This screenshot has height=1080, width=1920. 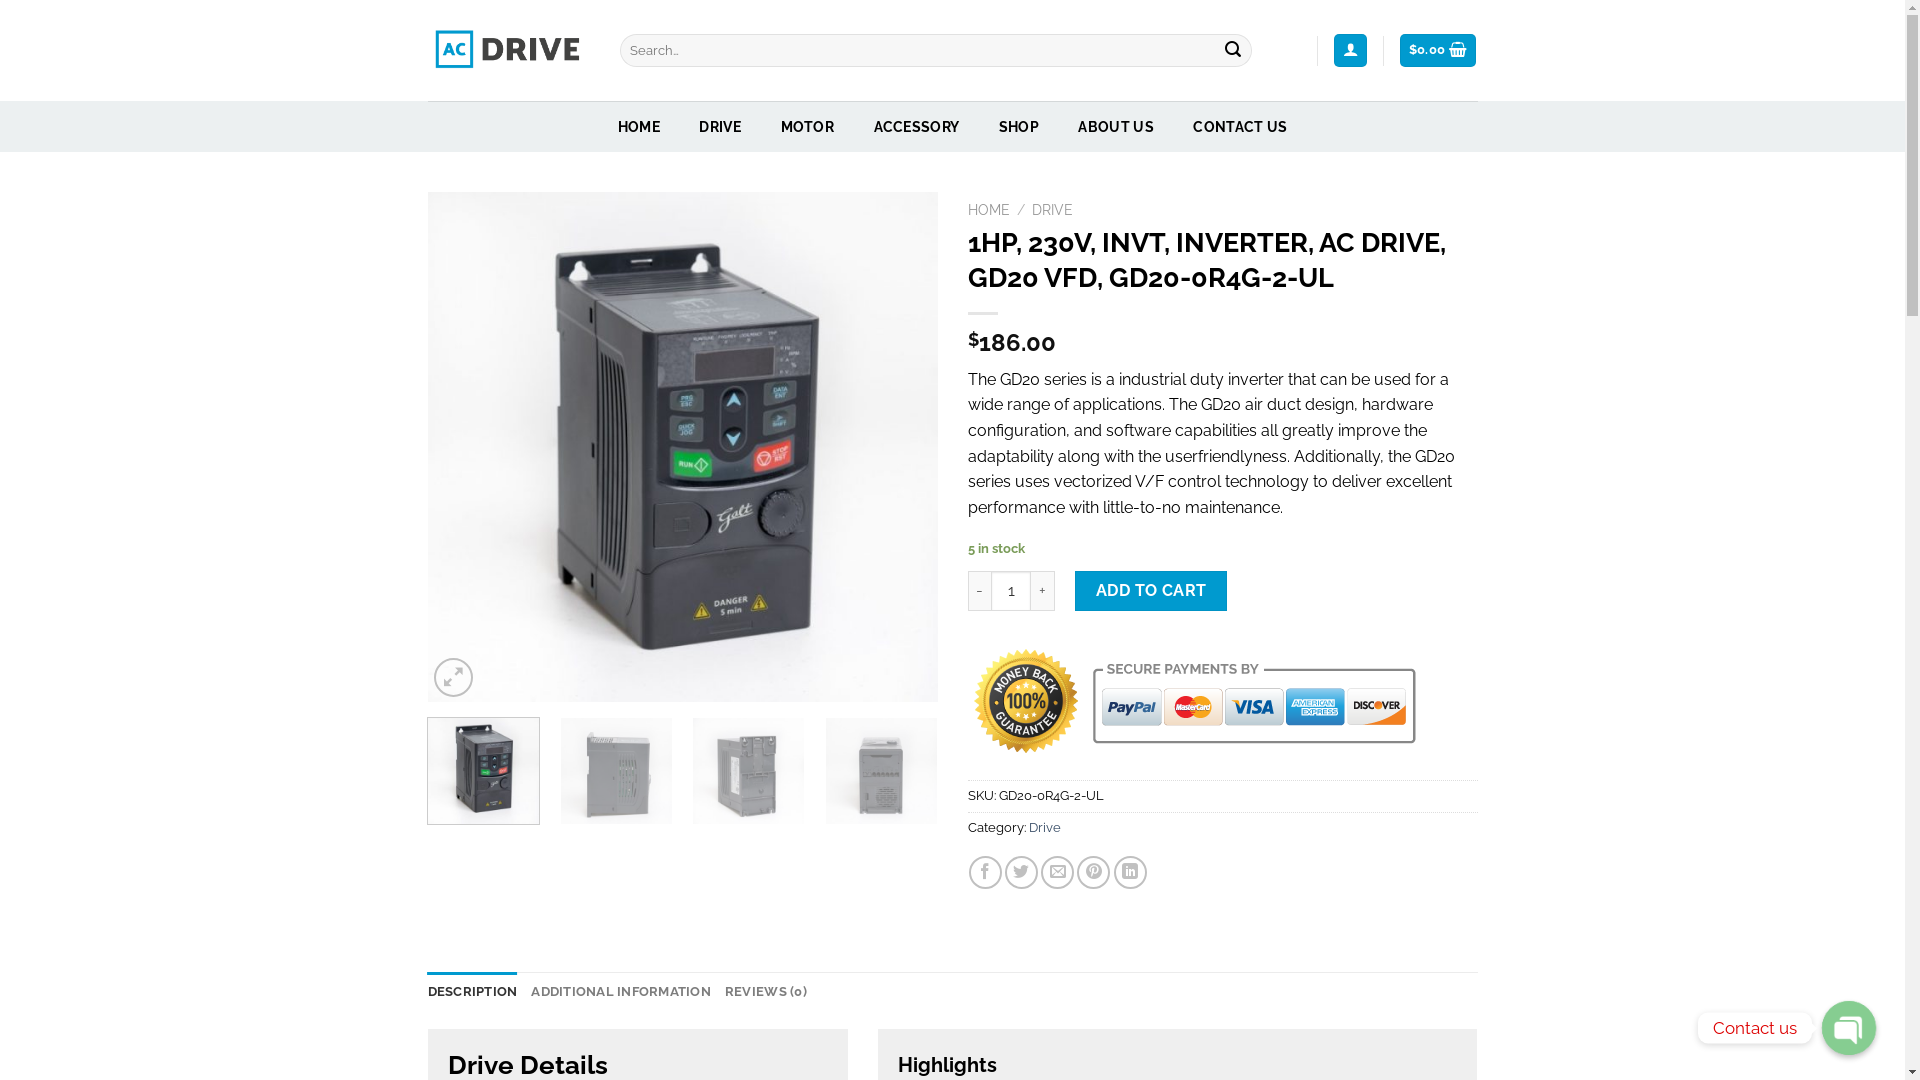 What do you see at coordinates (639, 126) in the screenshot?
I see `HOME` at bounding box center [639, 126].